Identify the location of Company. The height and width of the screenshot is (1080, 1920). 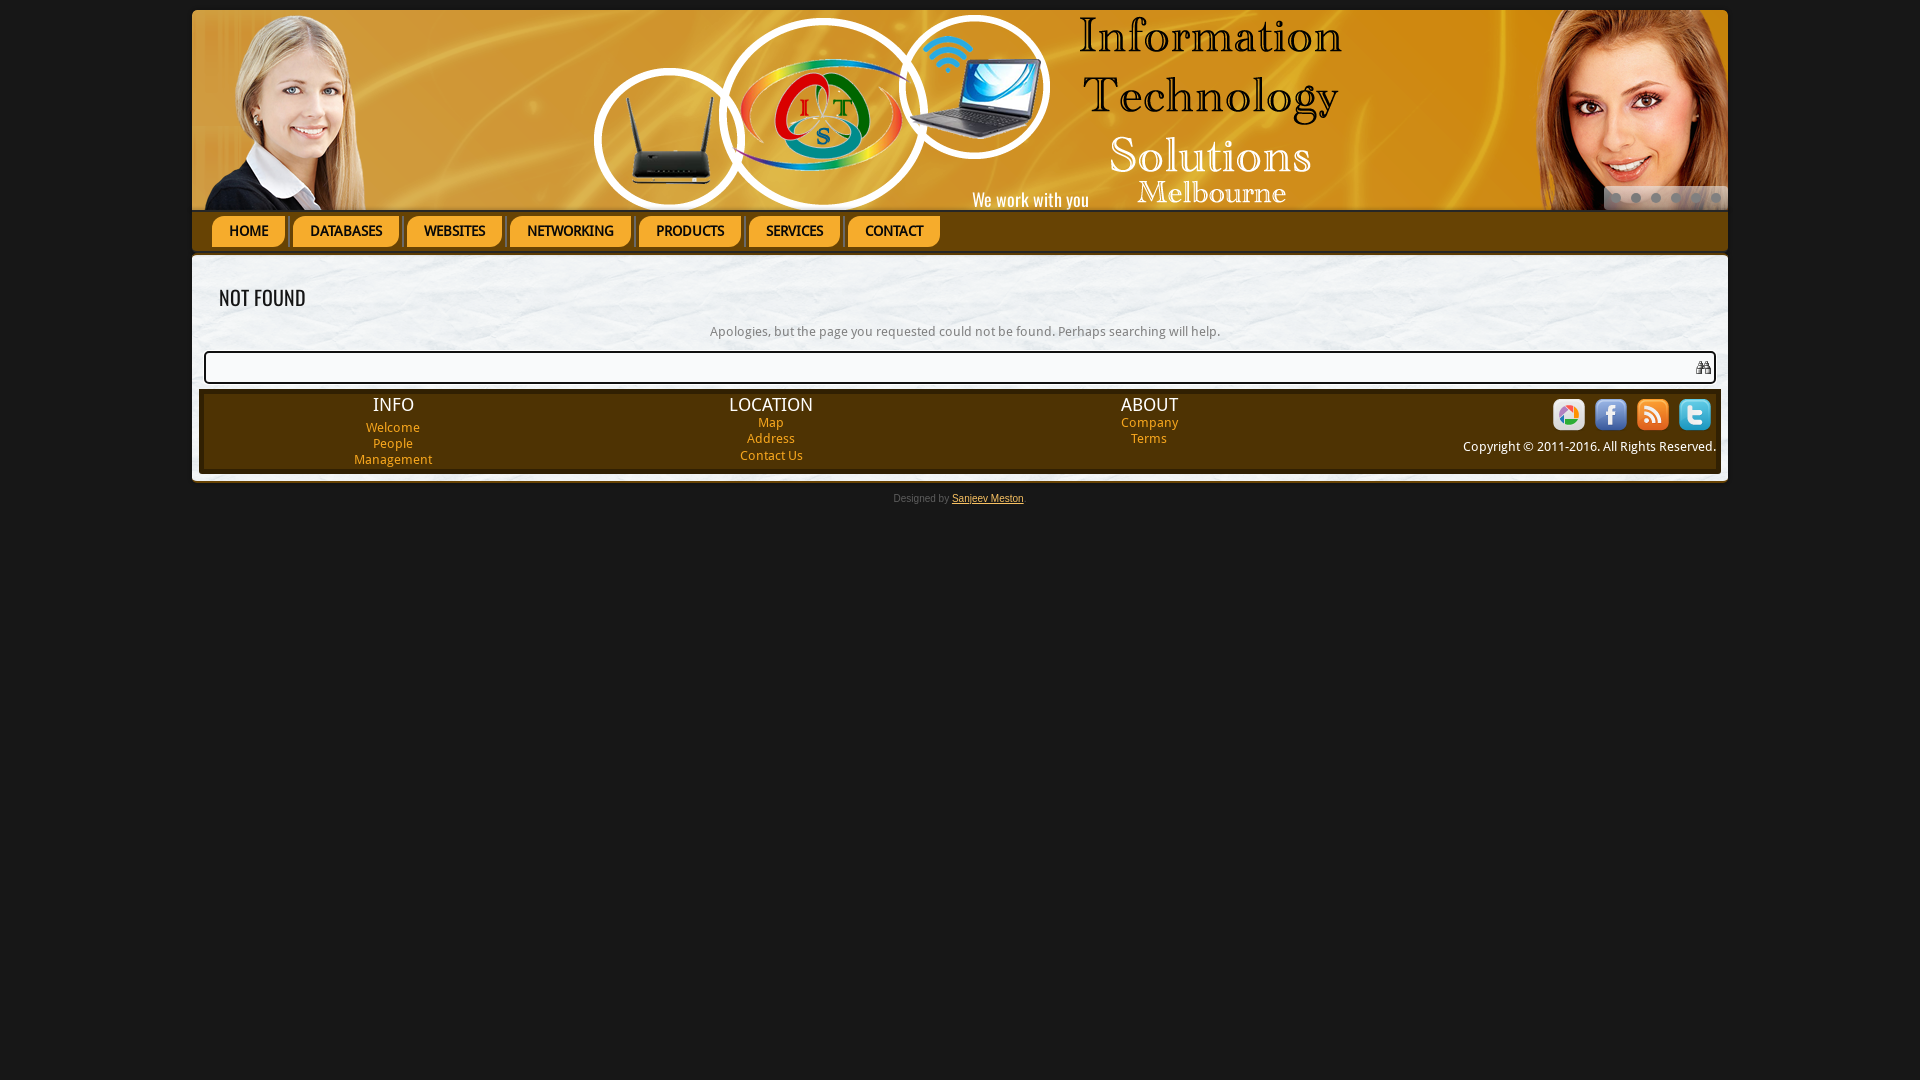
(1148, 422).